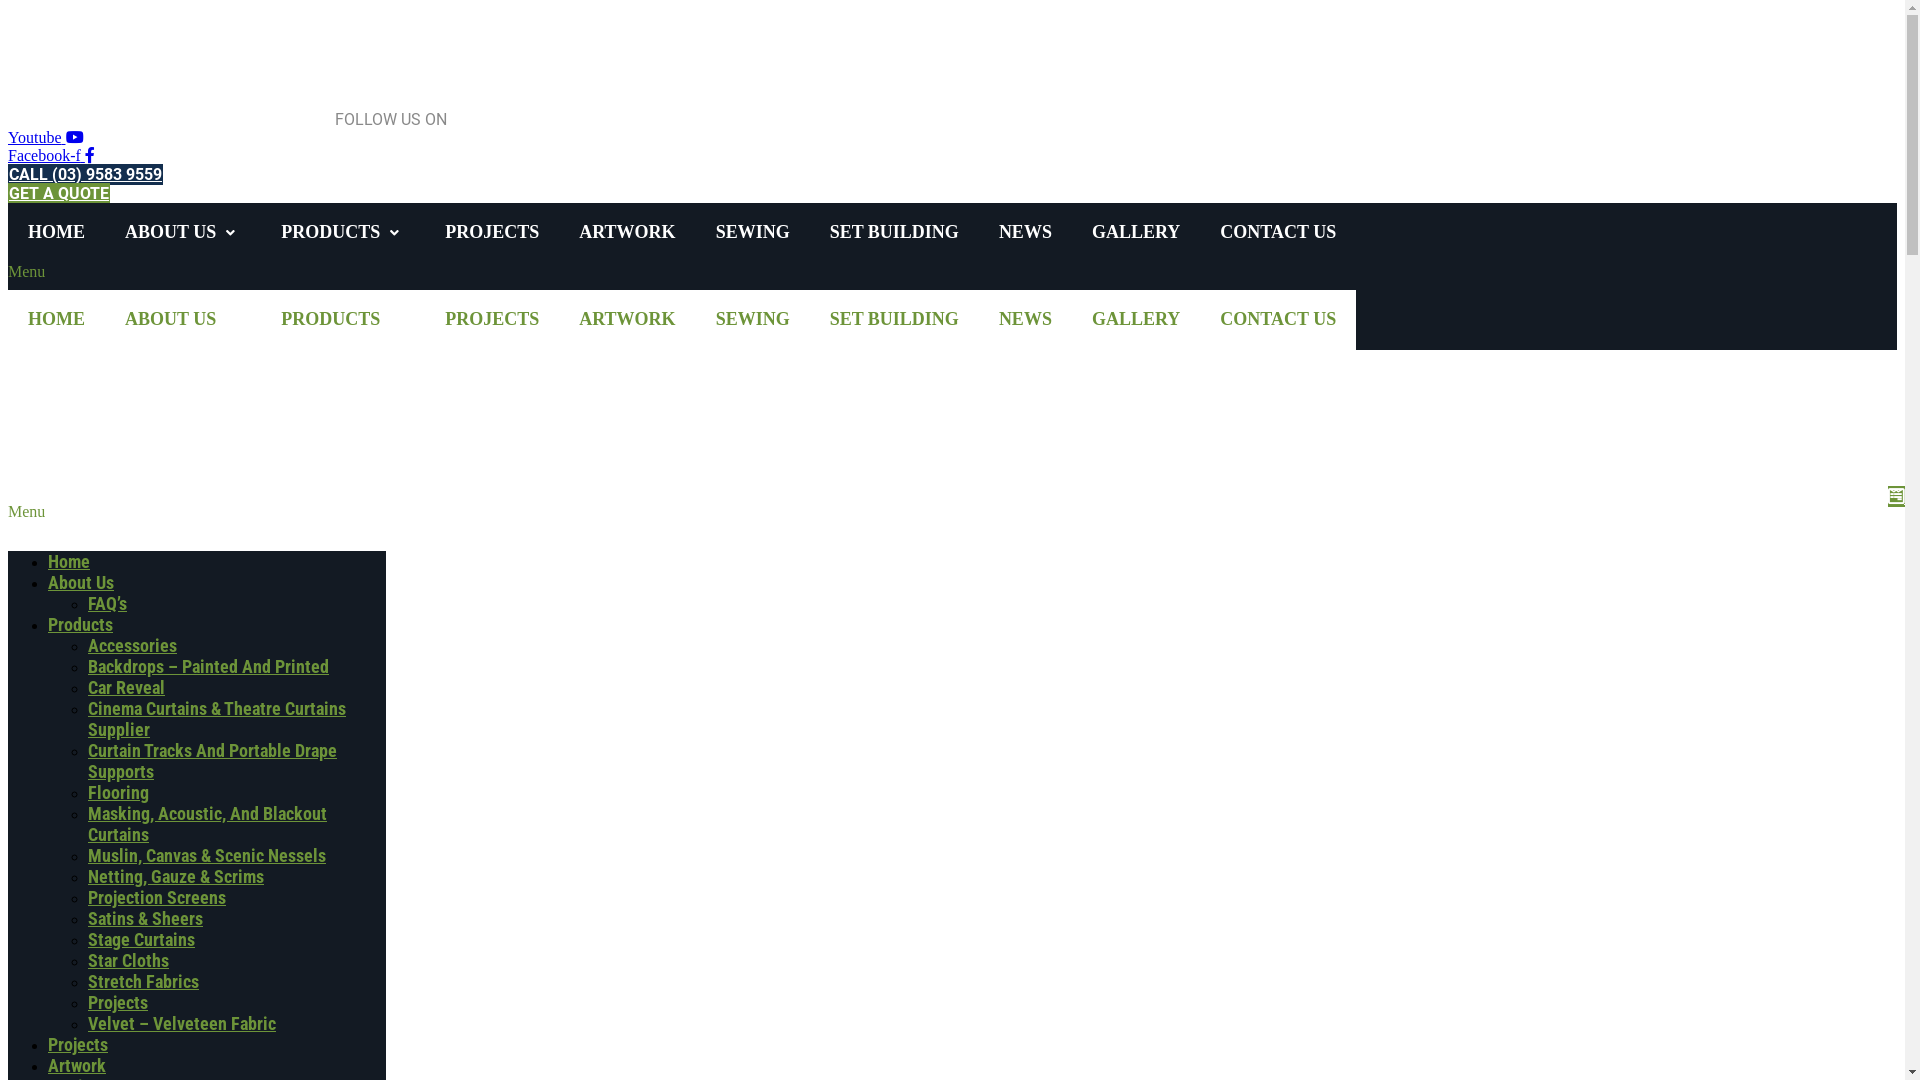  I want to click on CONTACT US, so click(1278, 232).